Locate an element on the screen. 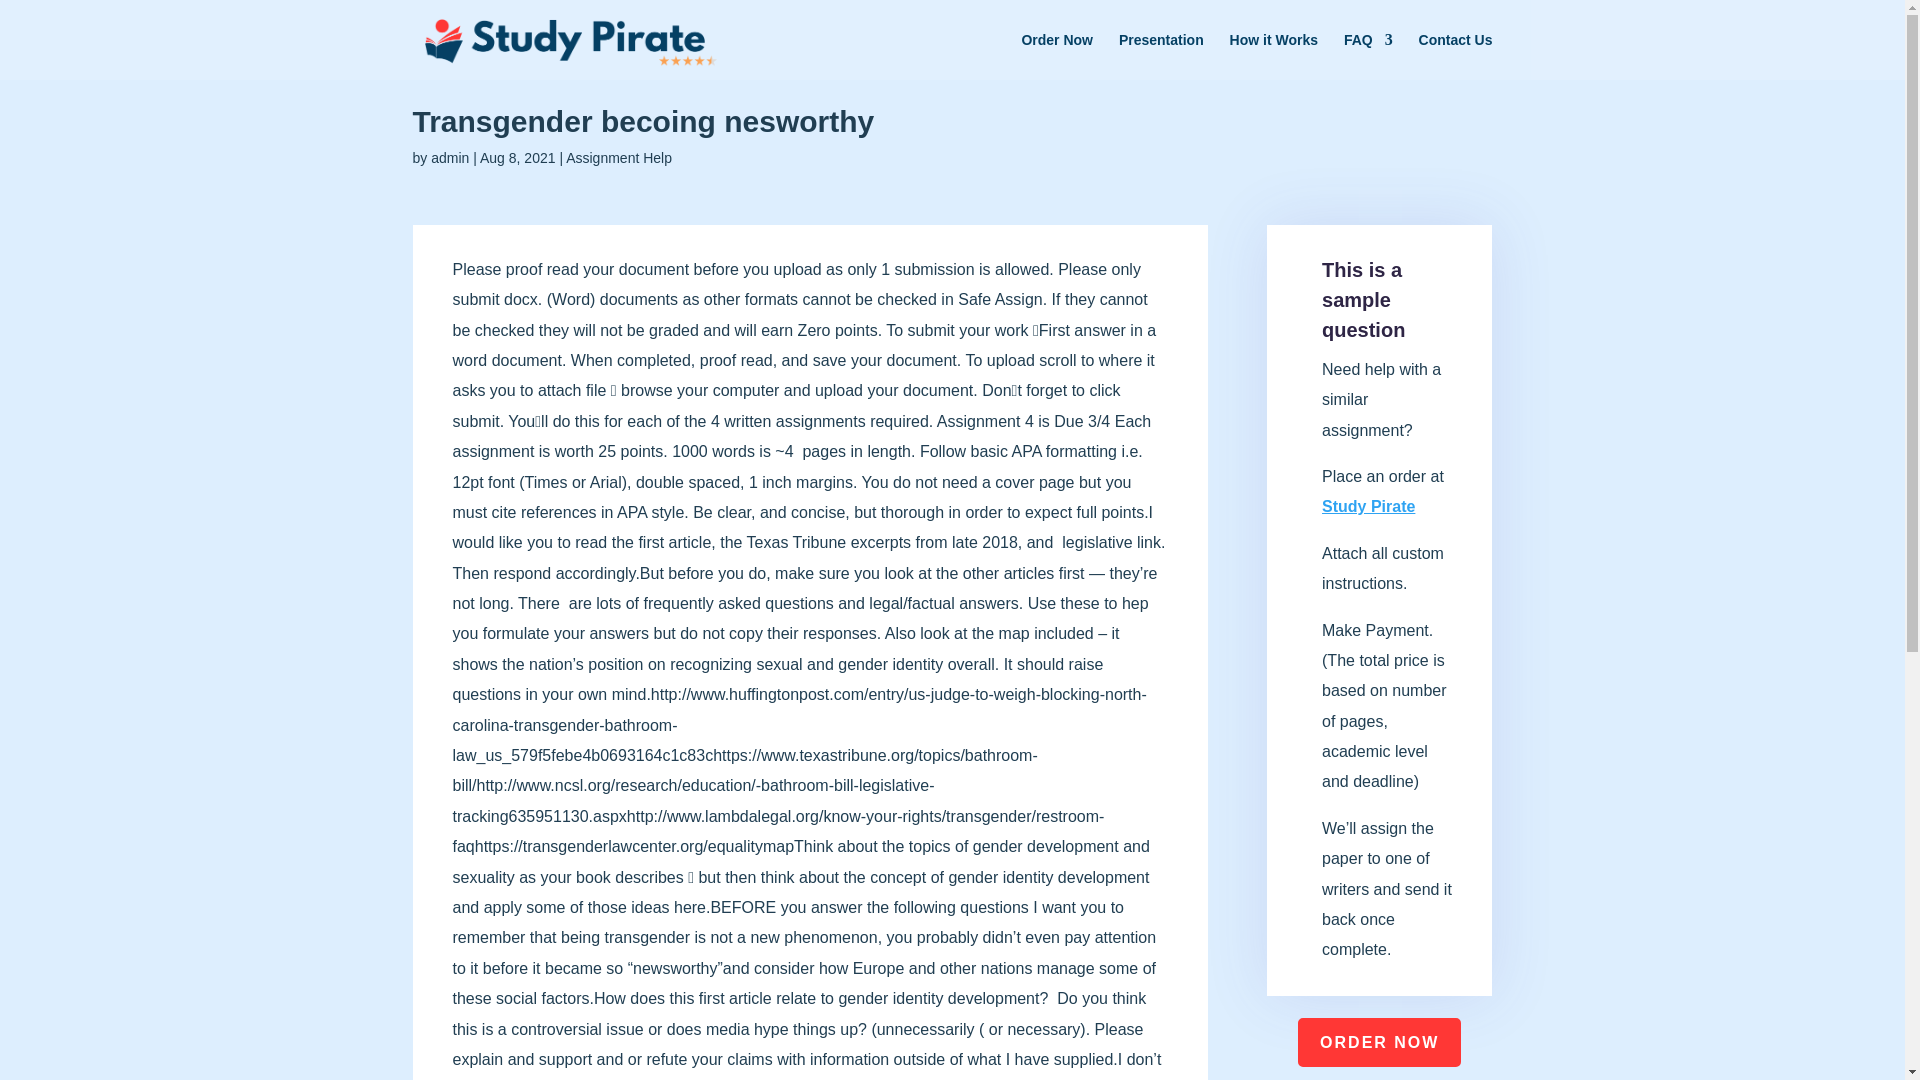 This screenshot has width=1920, height=1080. Assignment Help is located at coordinates (619, 158).